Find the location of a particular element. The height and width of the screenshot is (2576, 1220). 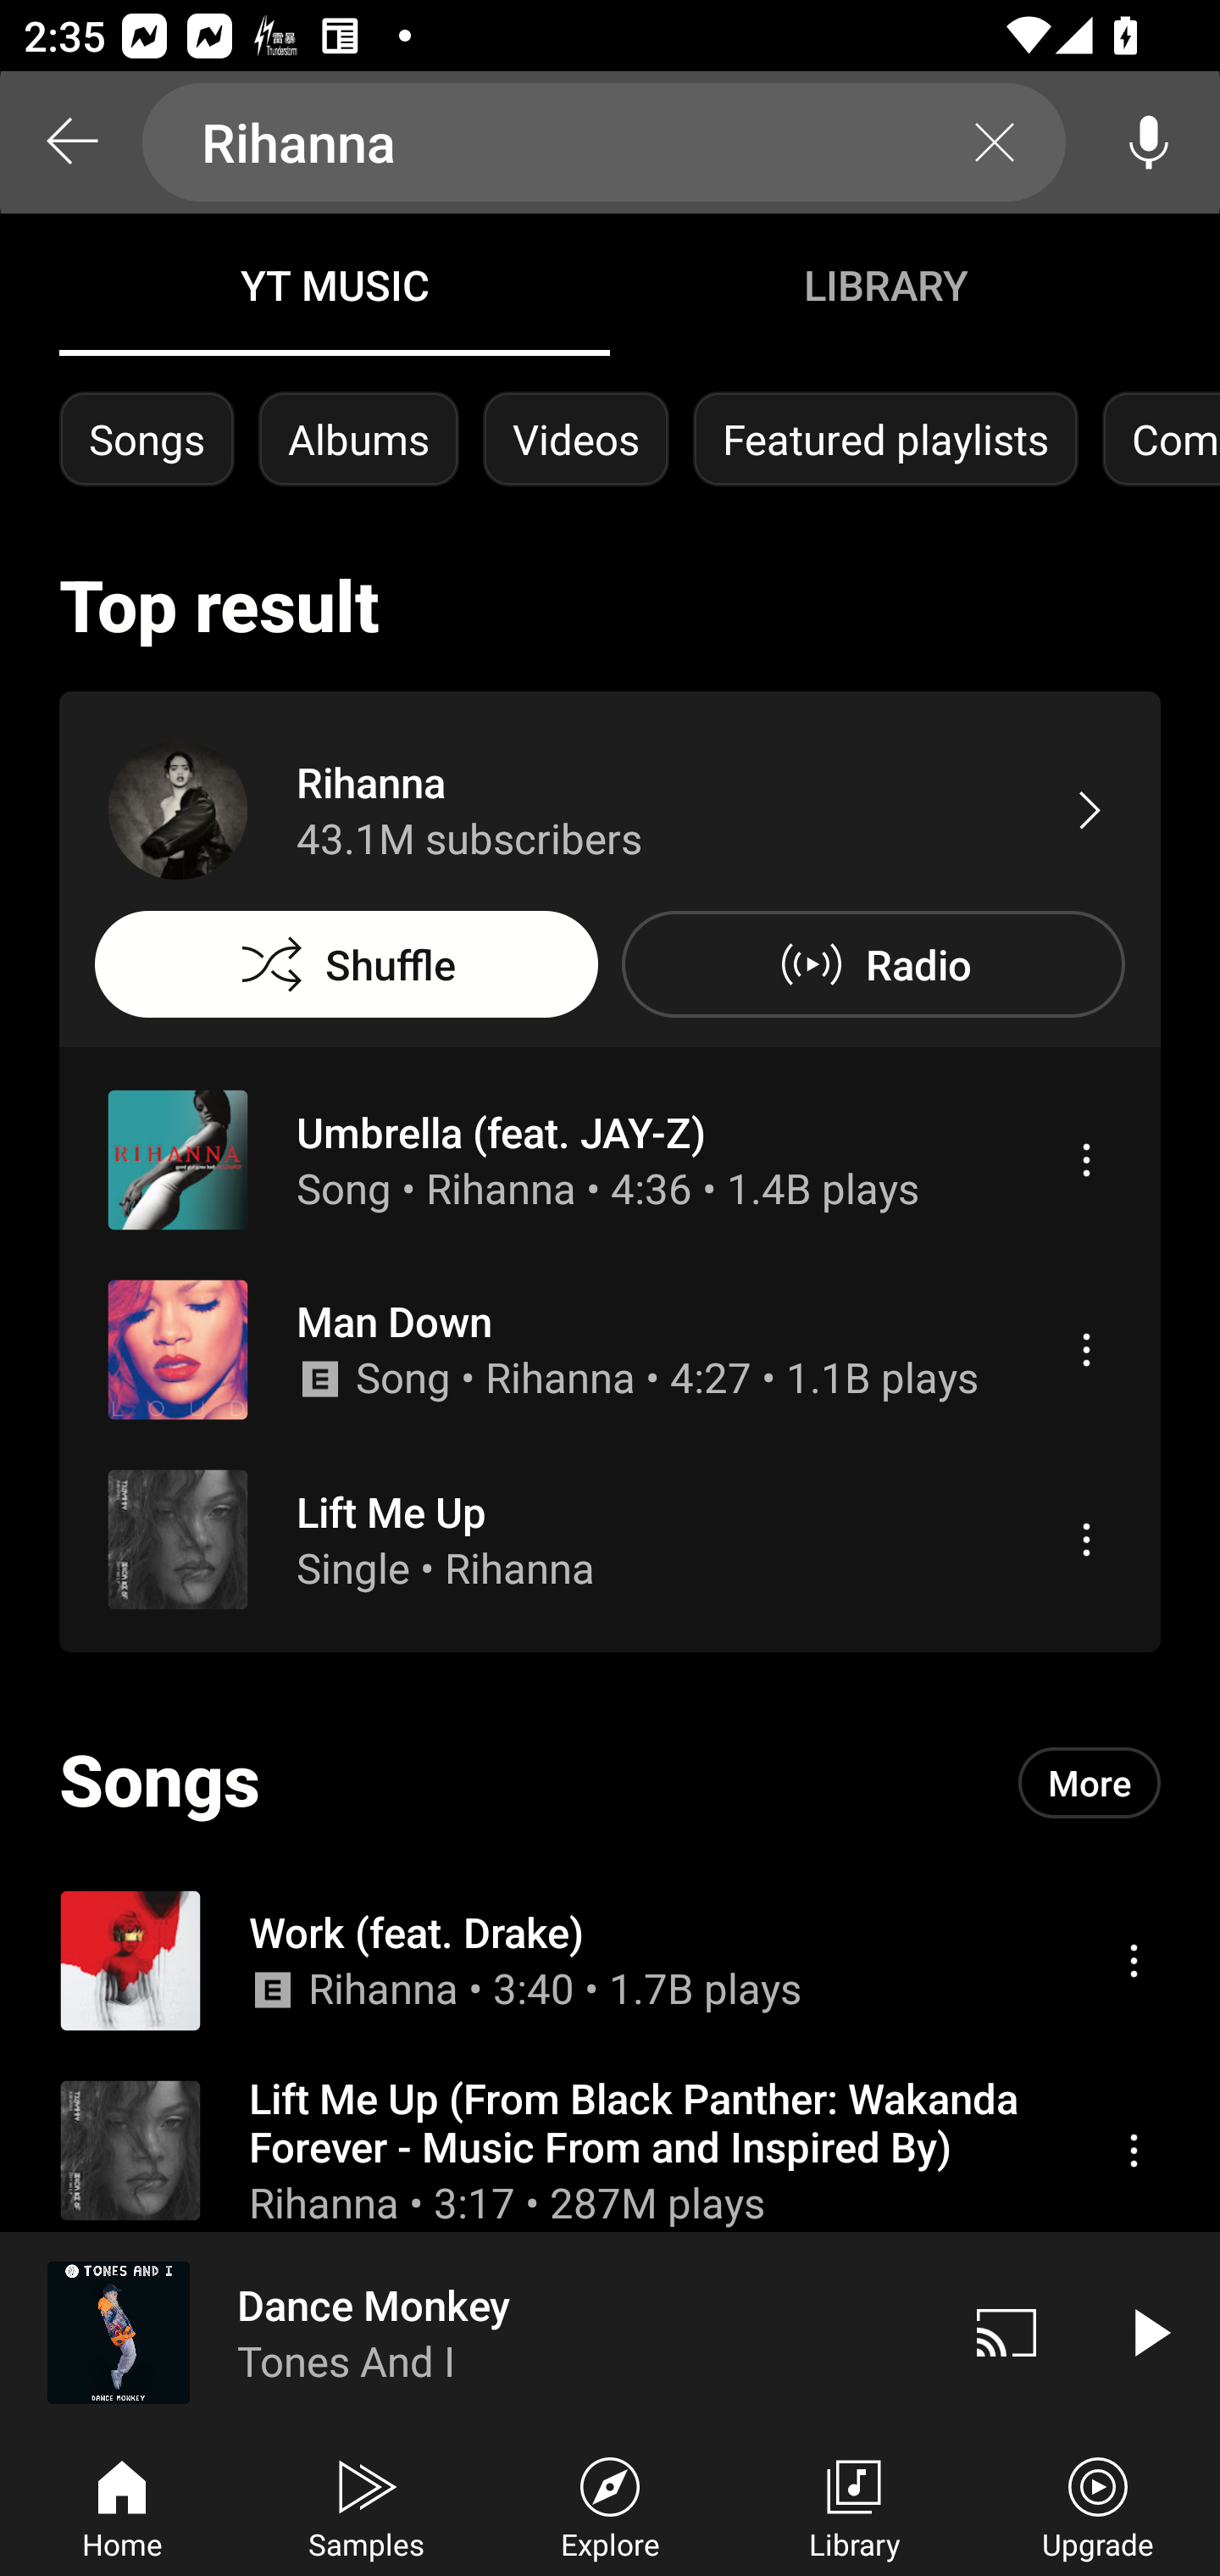

Menu is located at coordinates (1086, 1540).